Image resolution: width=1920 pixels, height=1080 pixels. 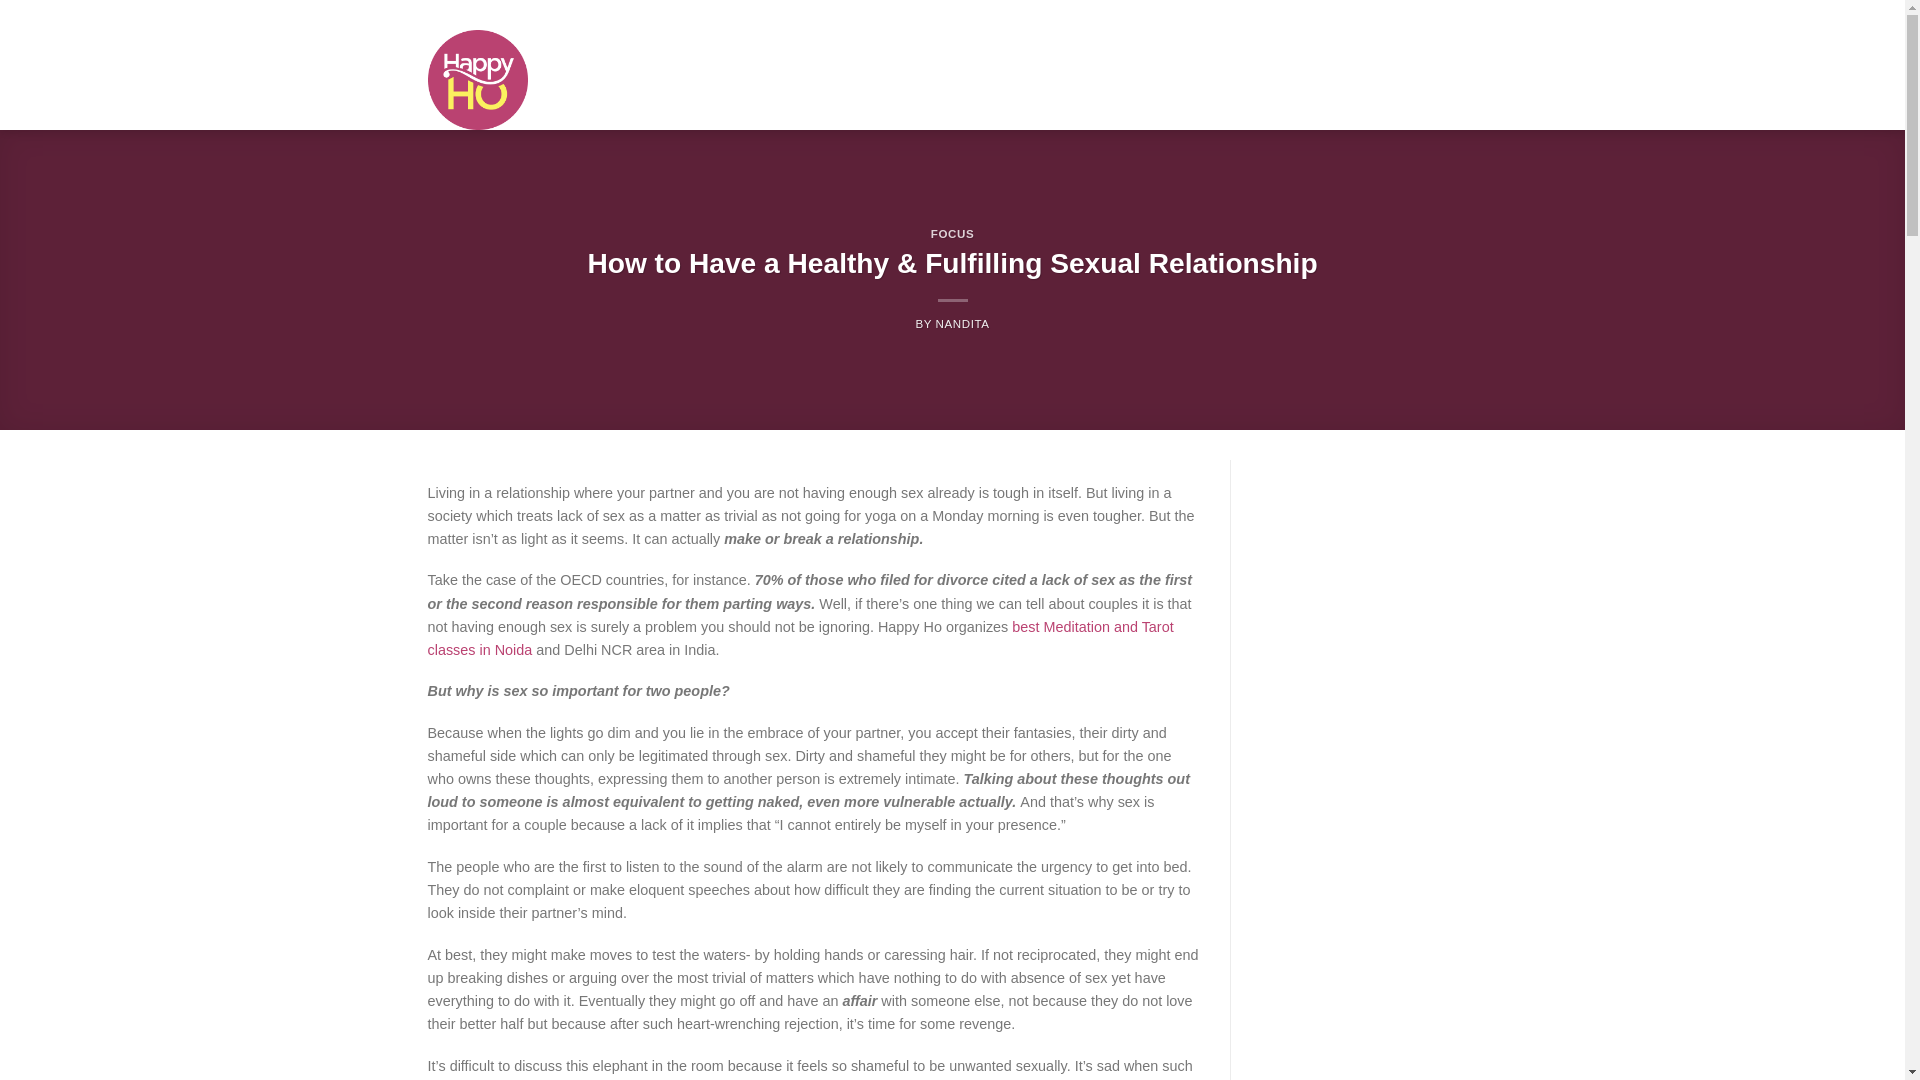 I want to click on Contact Us, so click(x=932, y=15).